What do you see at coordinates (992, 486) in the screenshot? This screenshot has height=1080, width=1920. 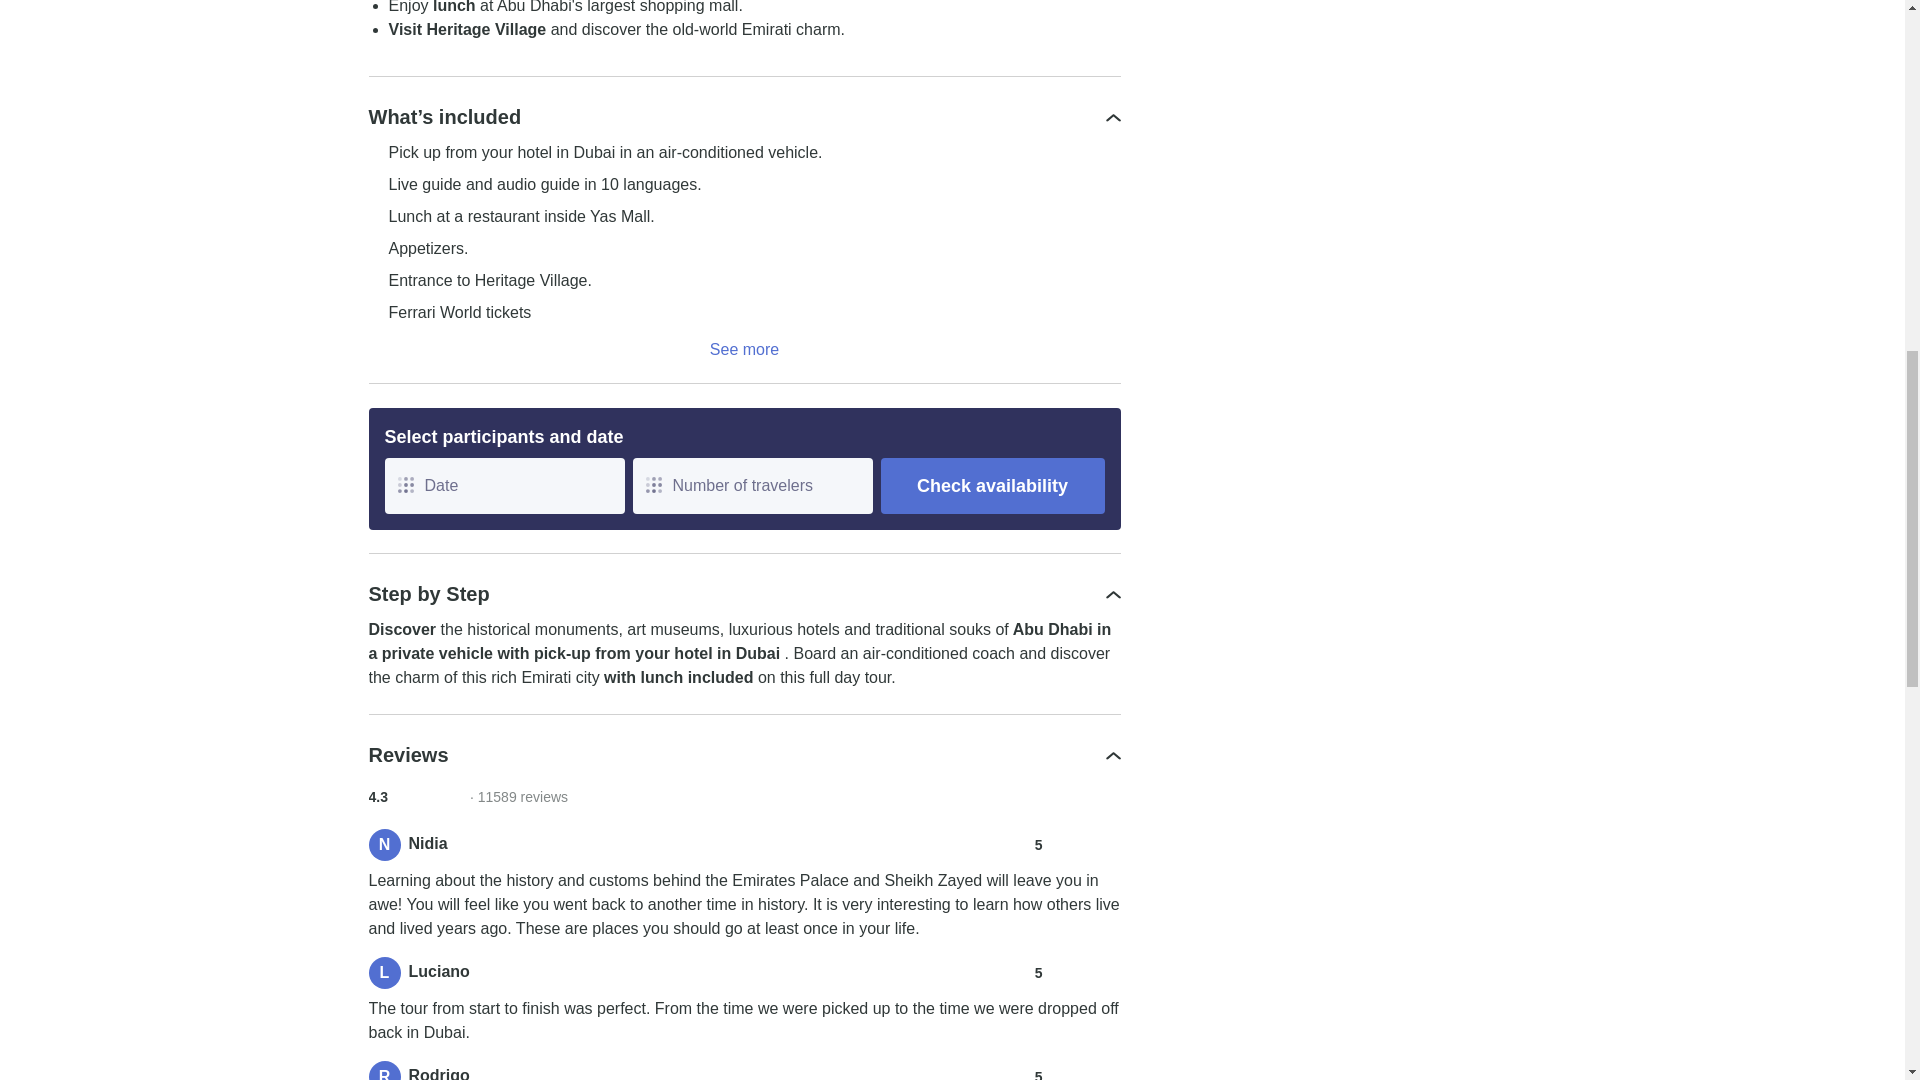 I see `Check availability` at bounding box center [992, 486].